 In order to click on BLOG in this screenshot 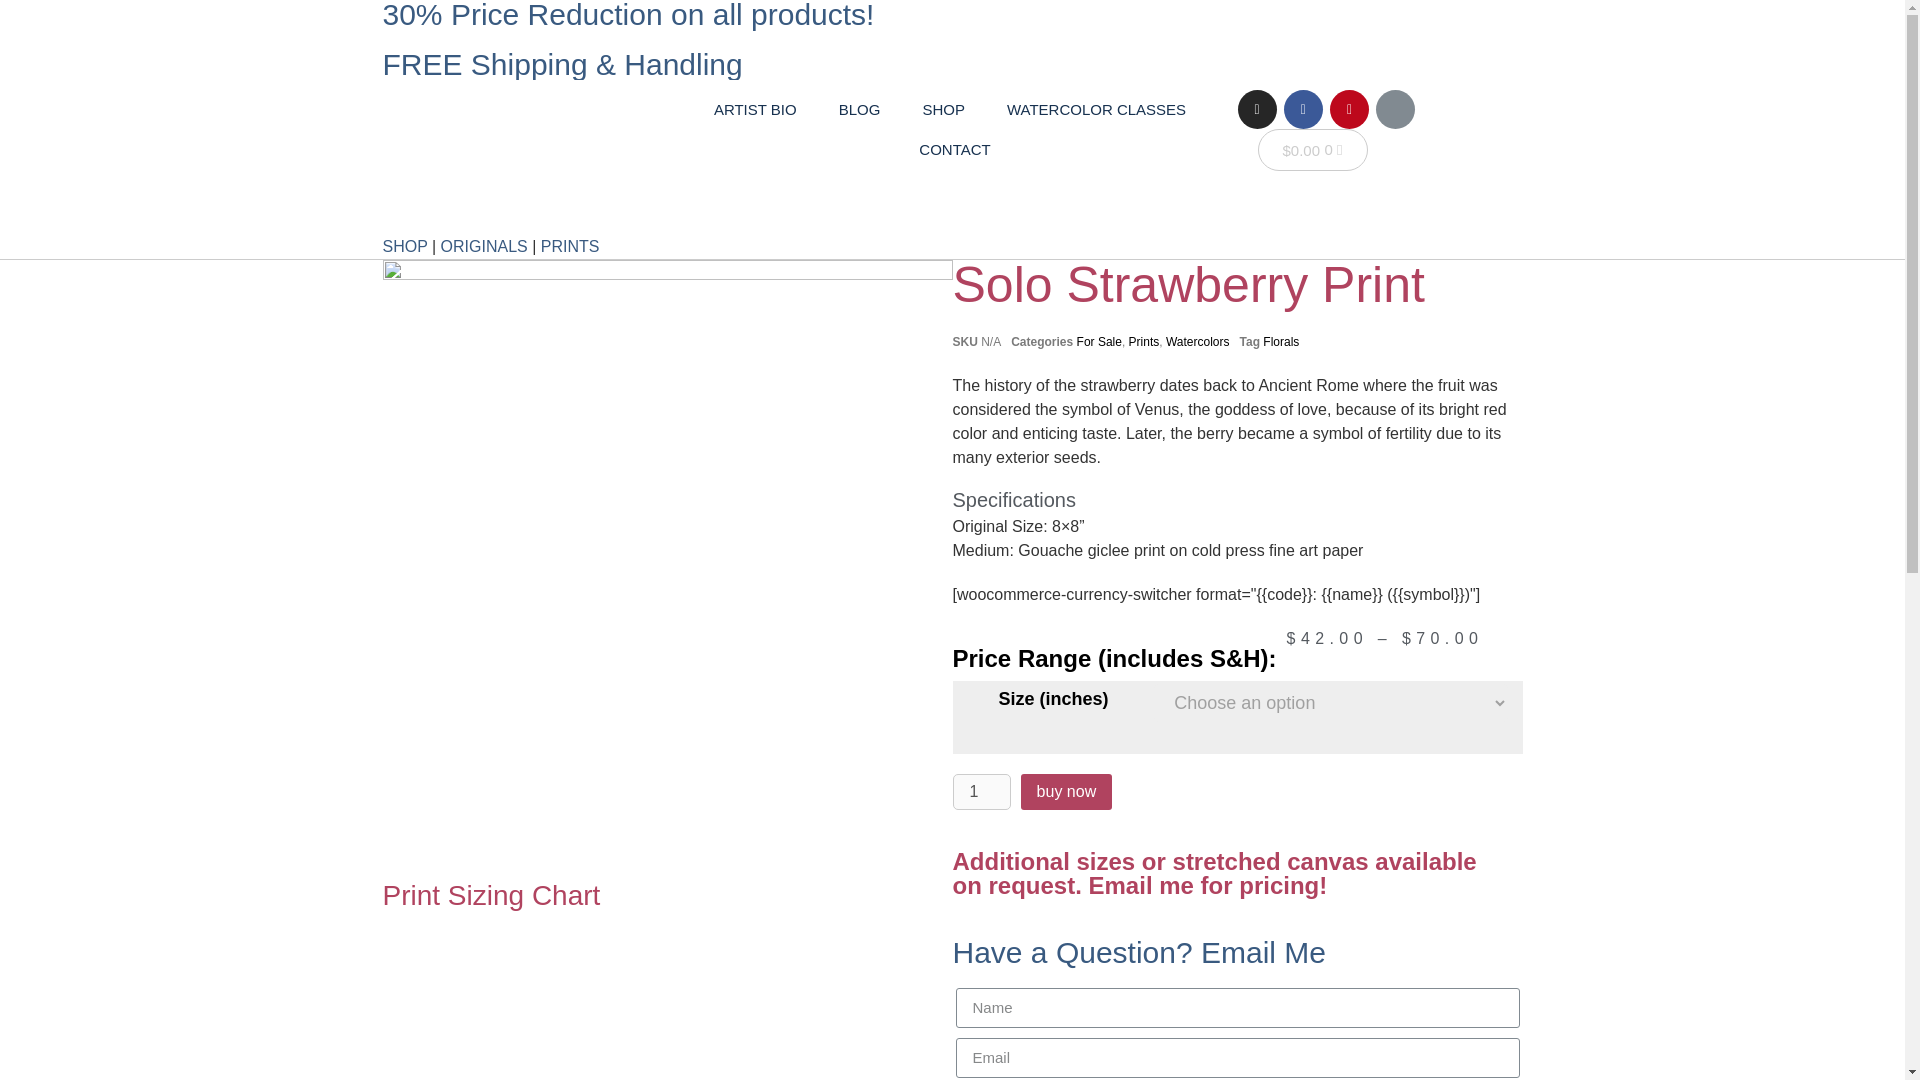, I will do `click(860, 109)`.